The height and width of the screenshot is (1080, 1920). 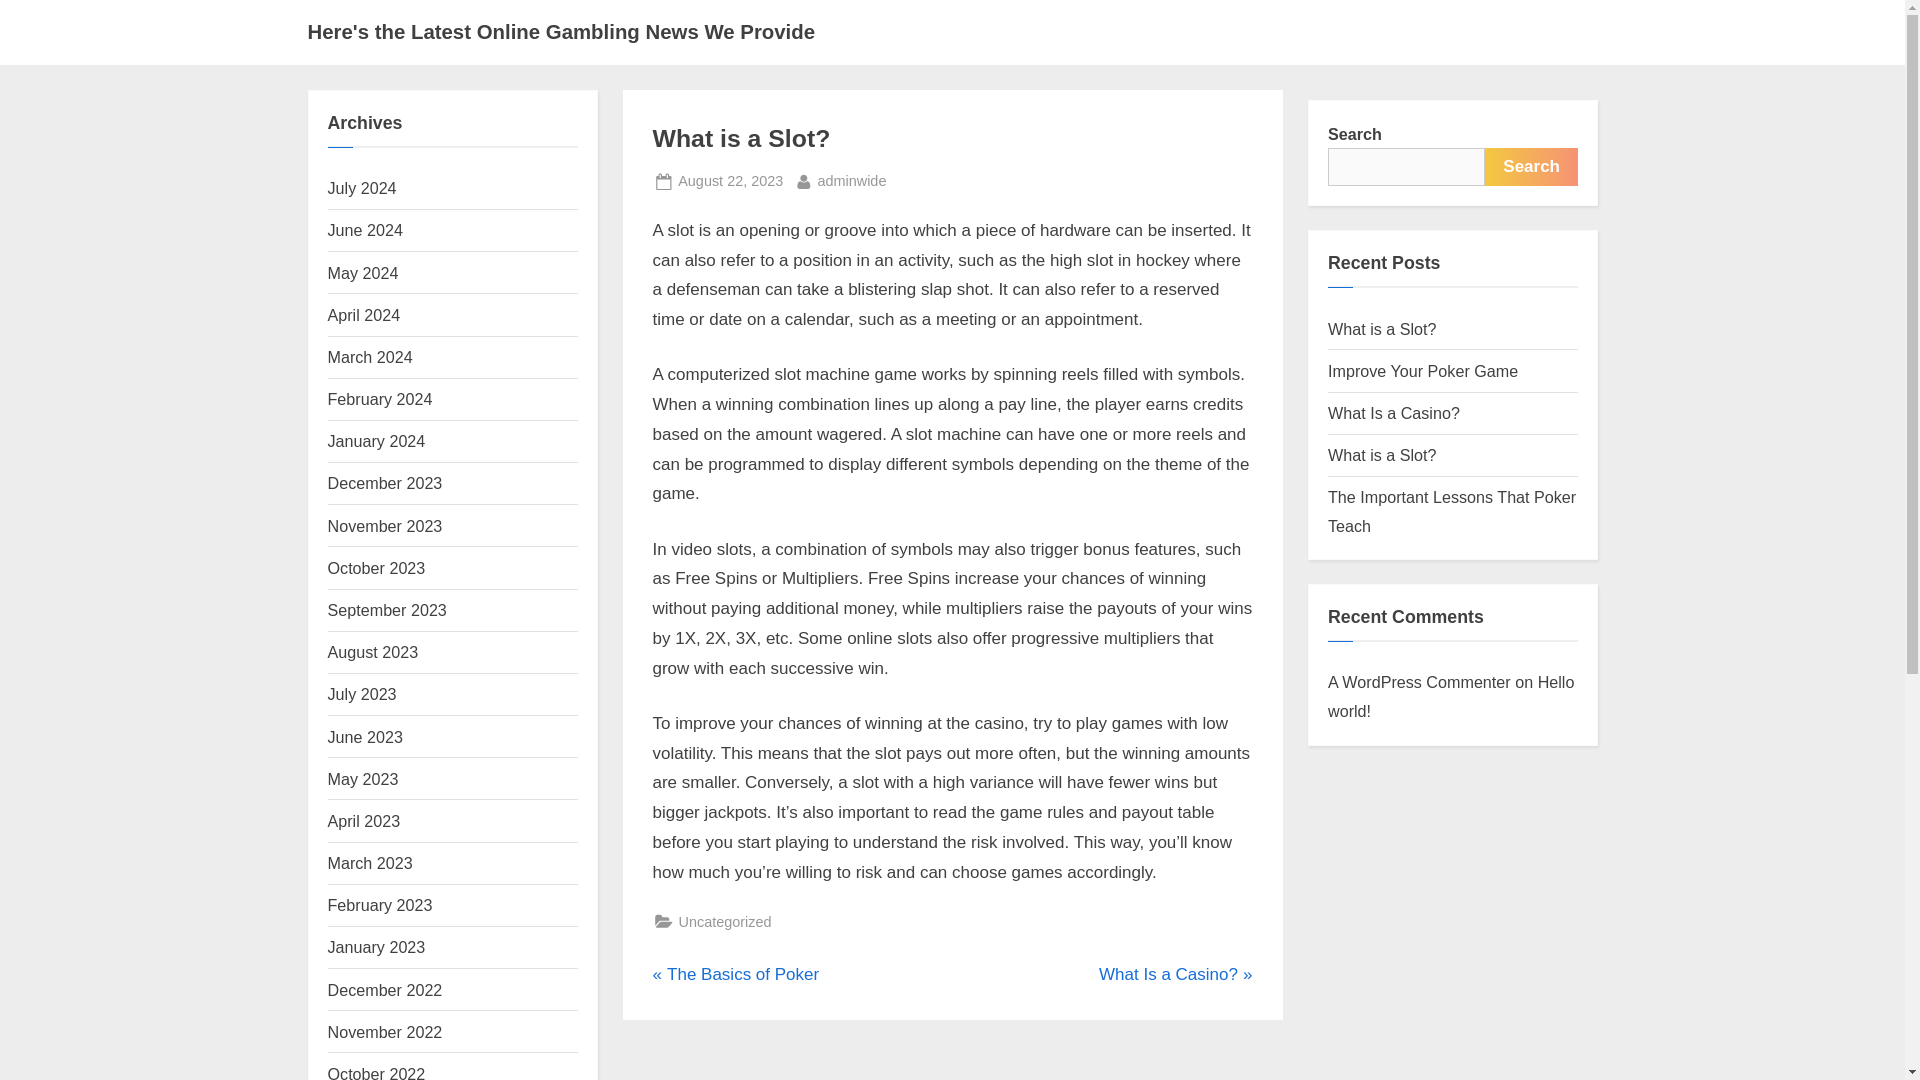 I want to click on July 2023, so click(x=377, y=946).